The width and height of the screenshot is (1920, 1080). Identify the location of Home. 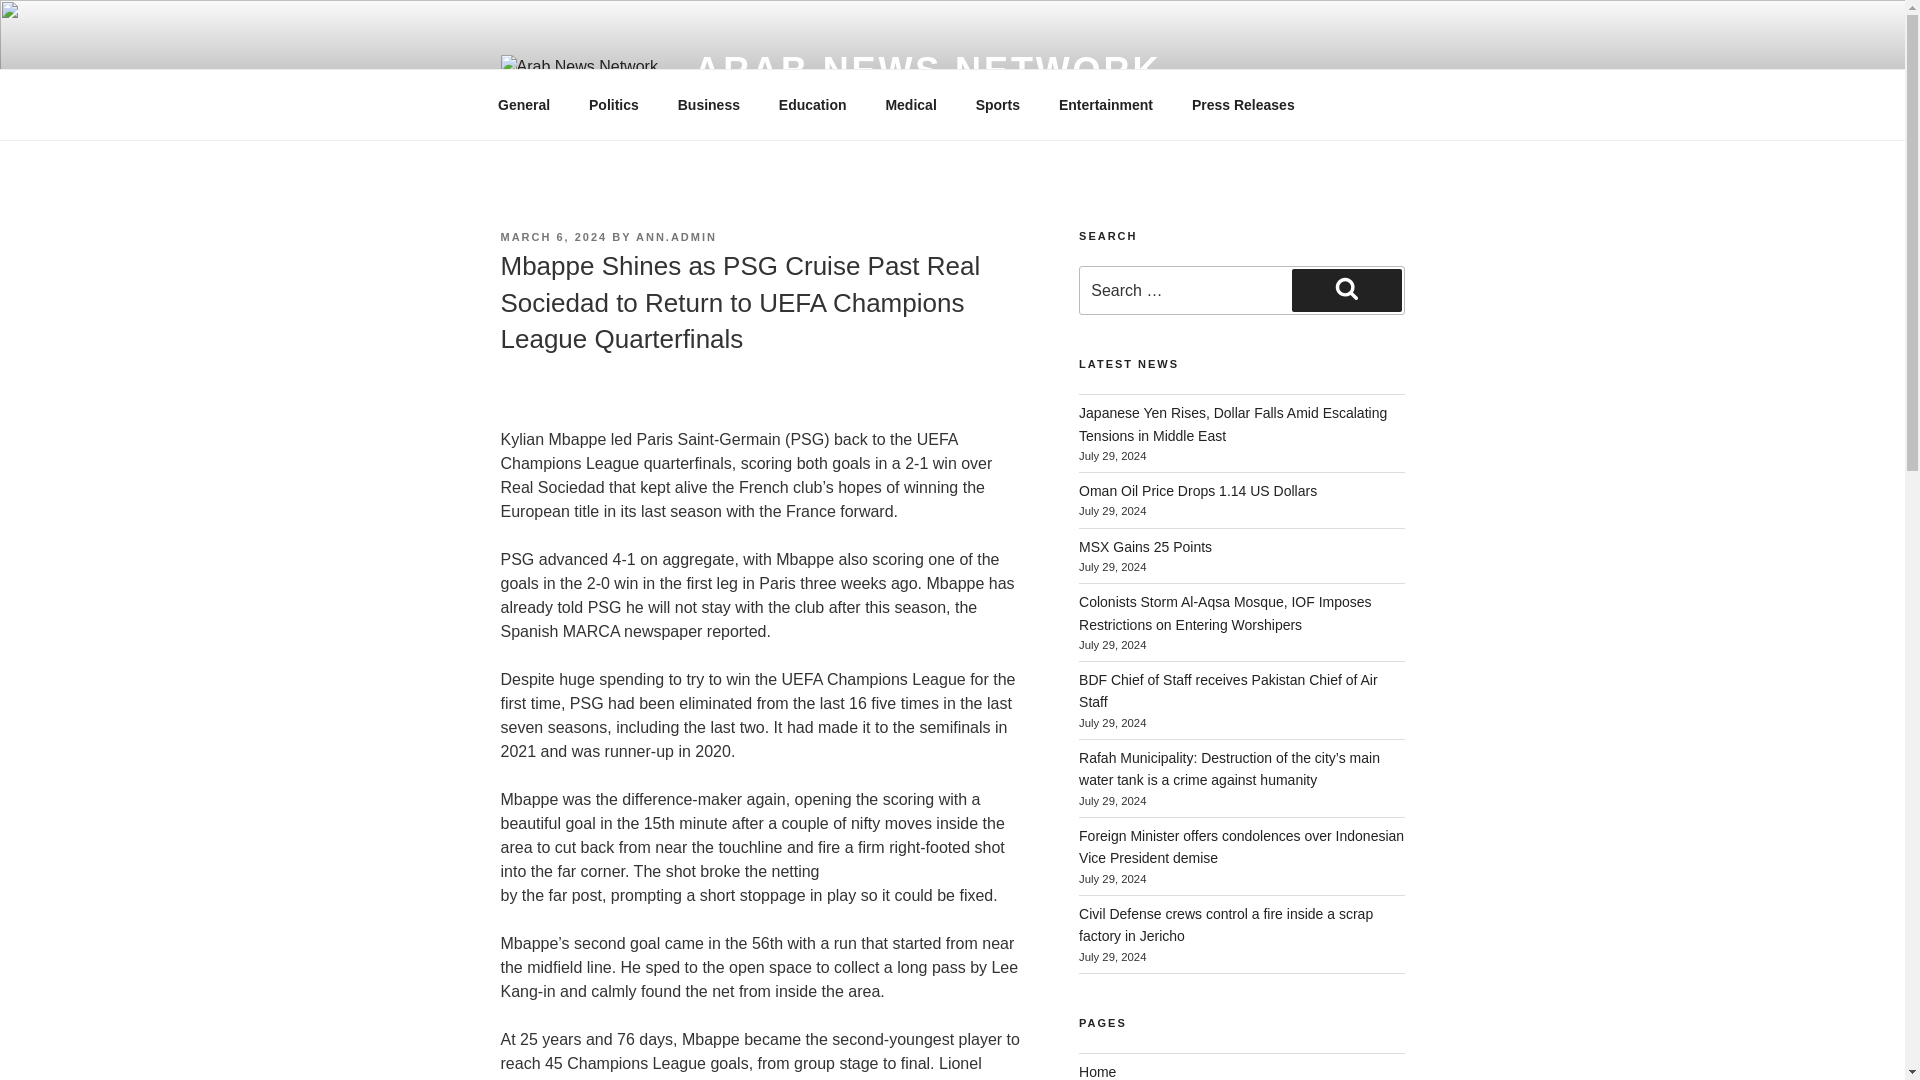
(1097, 1072).